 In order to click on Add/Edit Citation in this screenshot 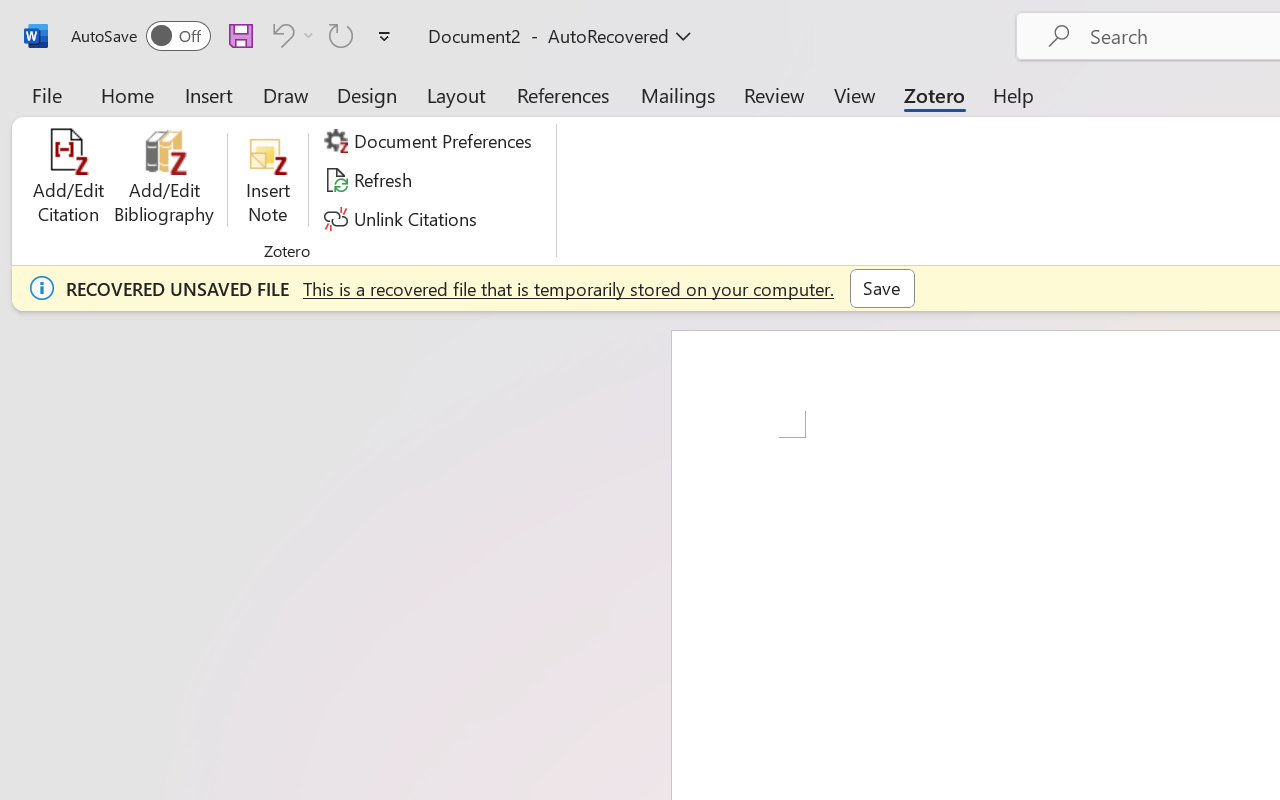, I will do `click(68, 180)`.